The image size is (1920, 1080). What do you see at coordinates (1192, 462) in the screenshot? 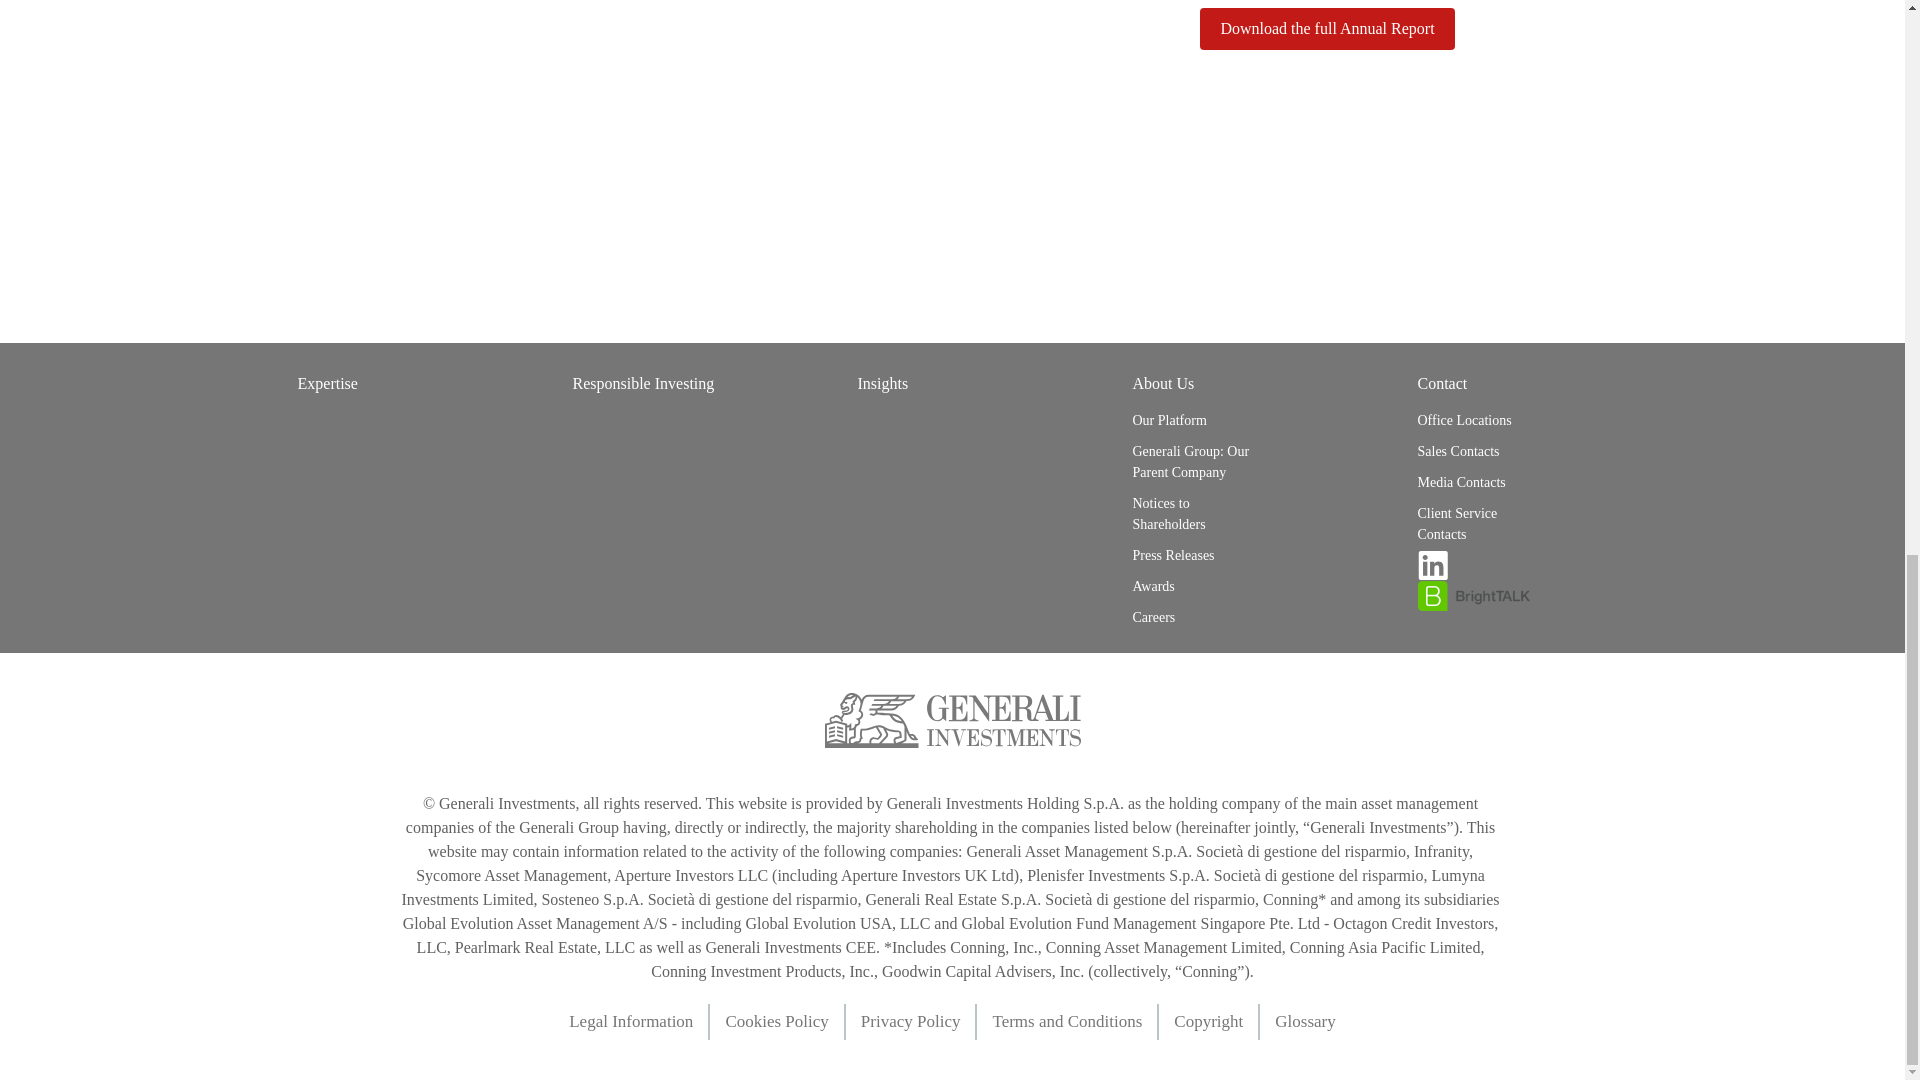
I see `Generali Group: Our Parent Company` at bounding box center [1192, 462].